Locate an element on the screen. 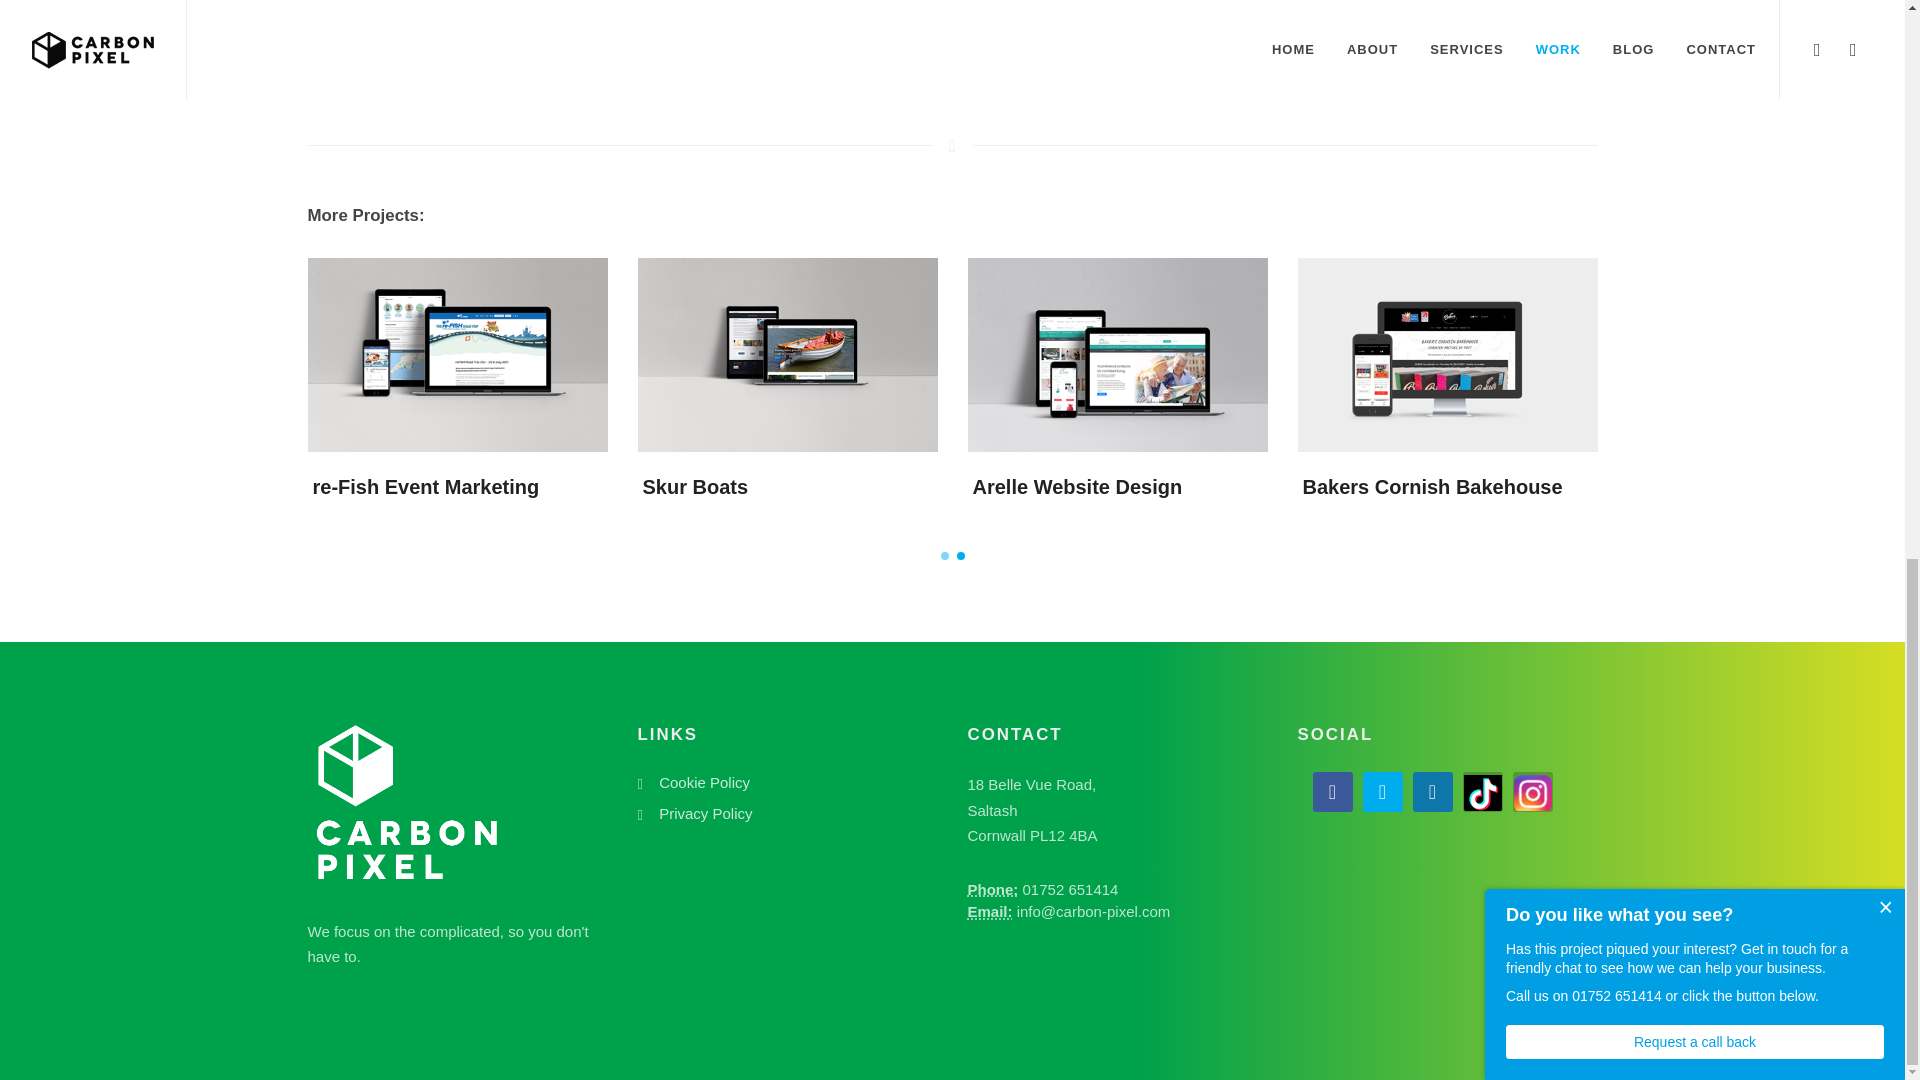 The width and height of the screenshot is (1920, 1080). re-Fish Event Marketing is located at coordinates (425, 486).